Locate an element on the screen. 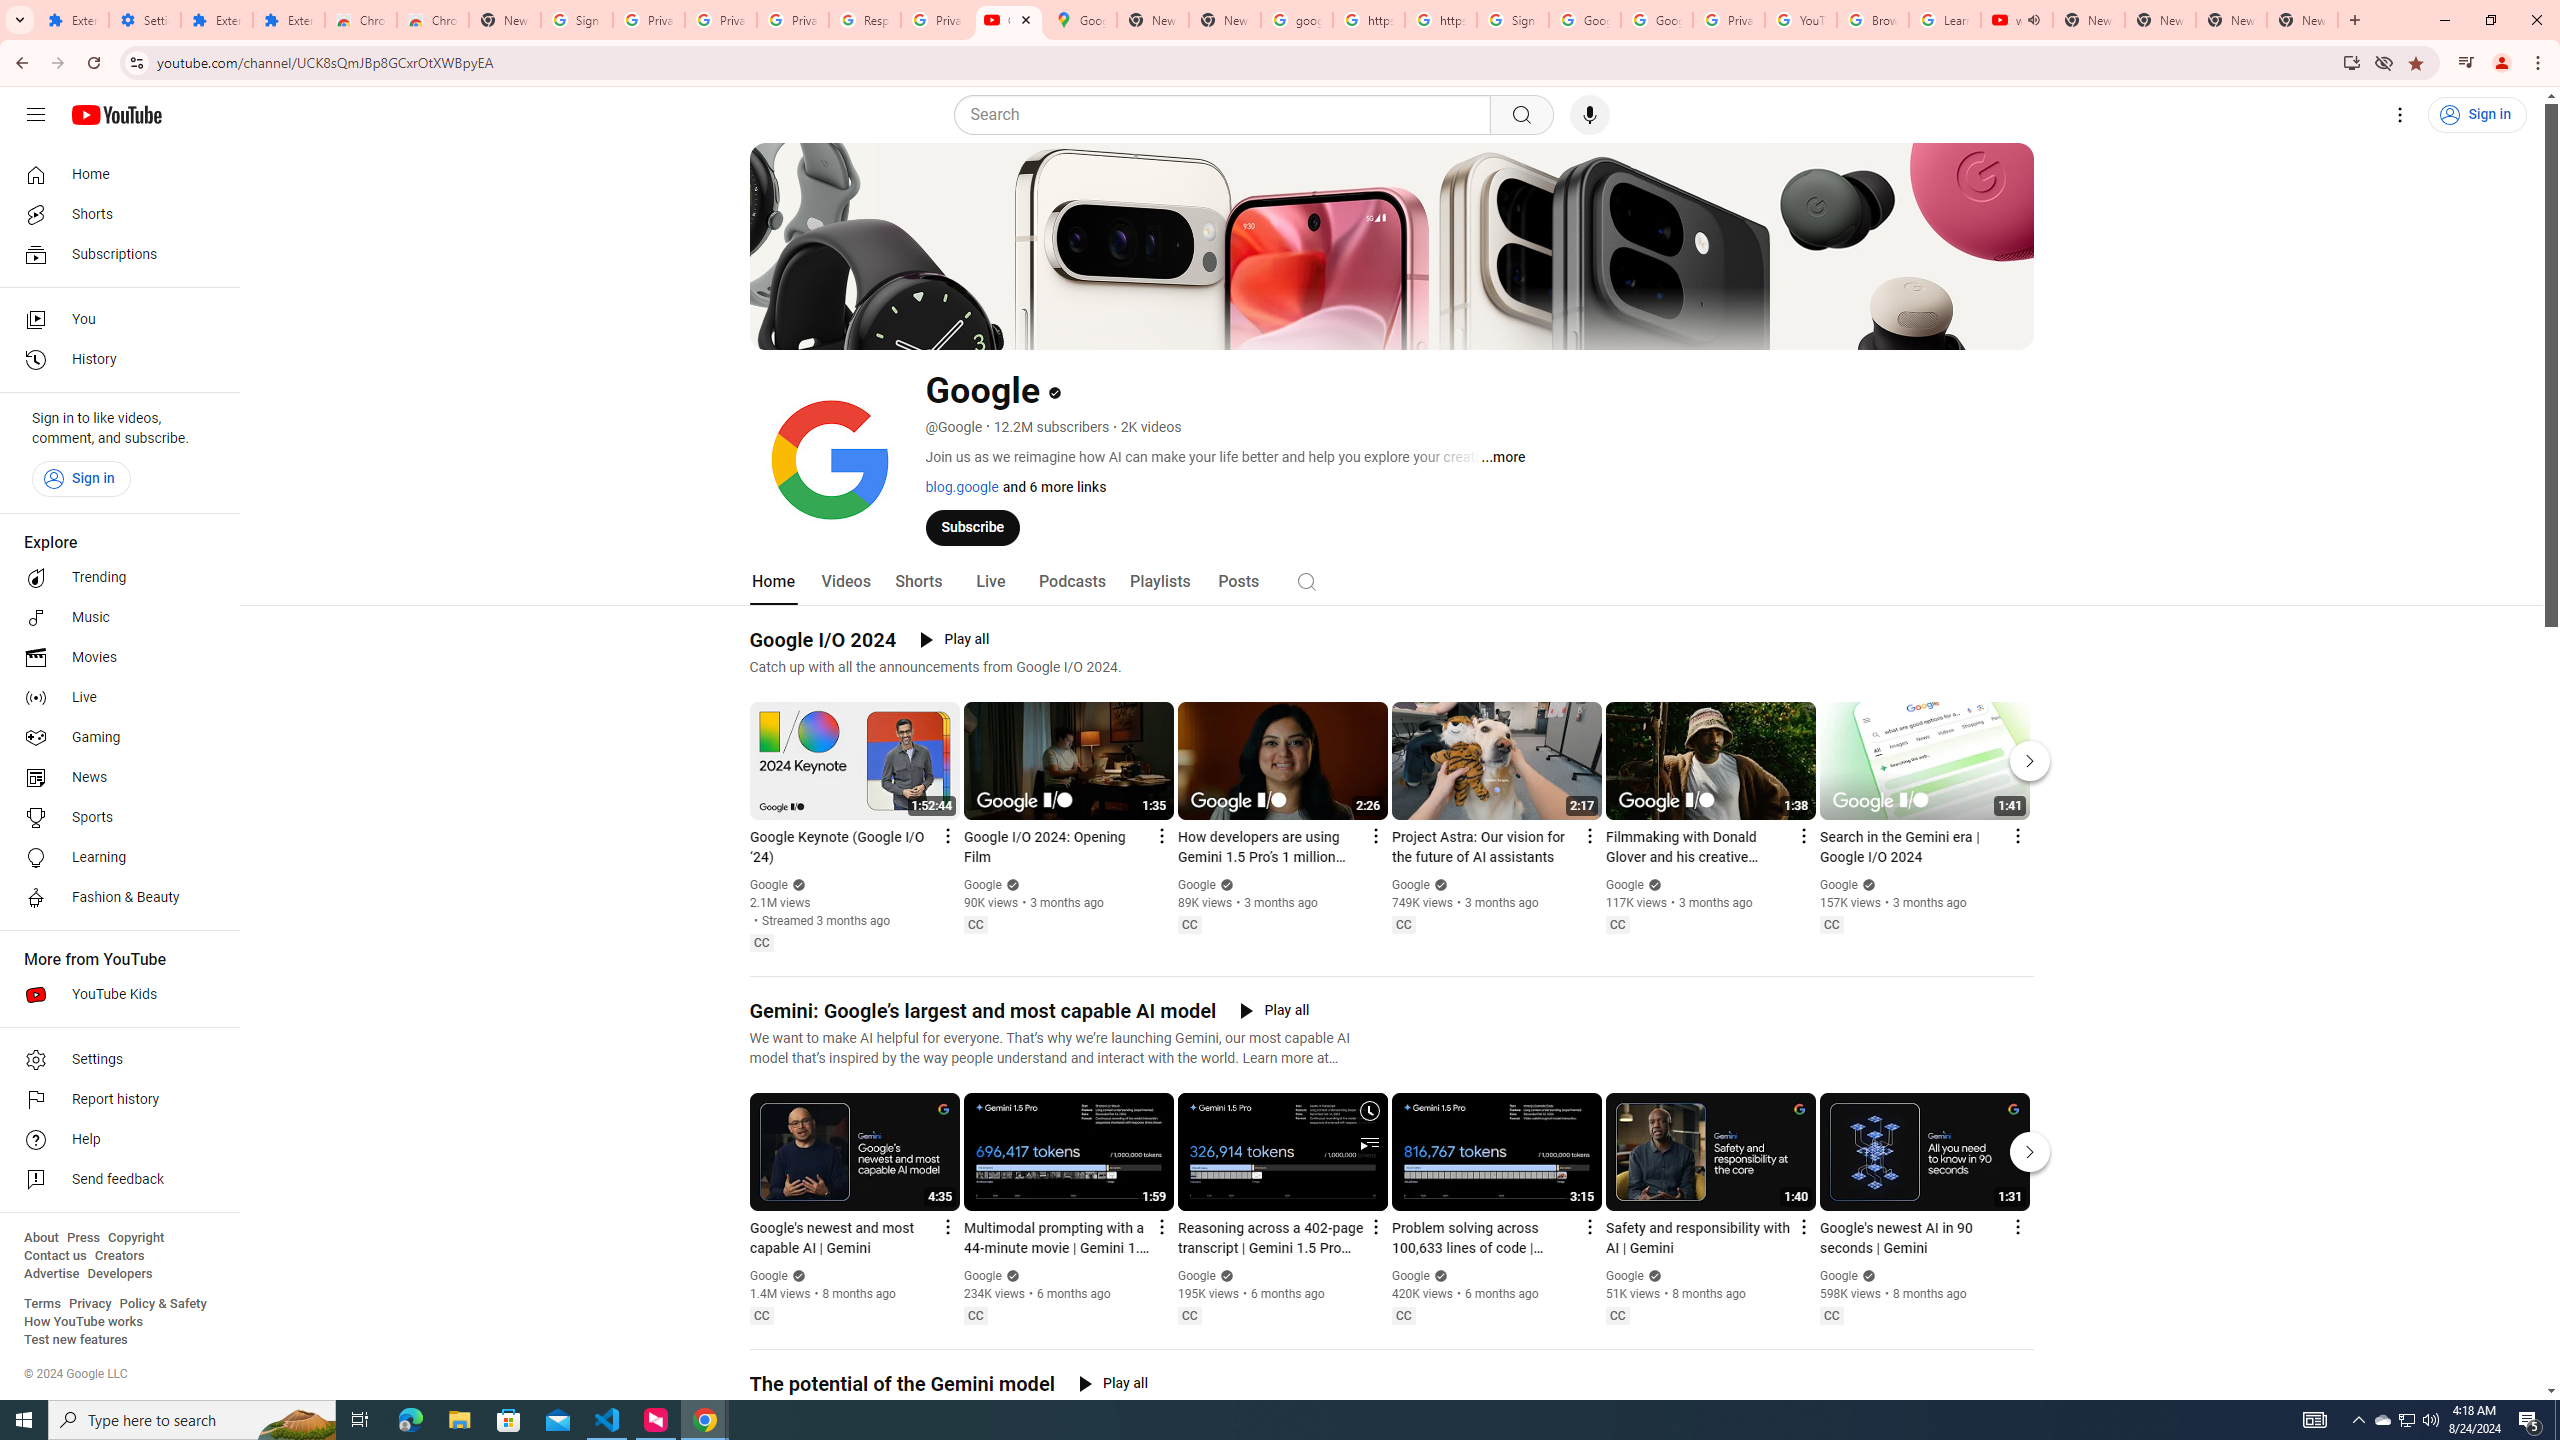 The image size is (2560, 1440). Back is located at coordinates (19, 63).